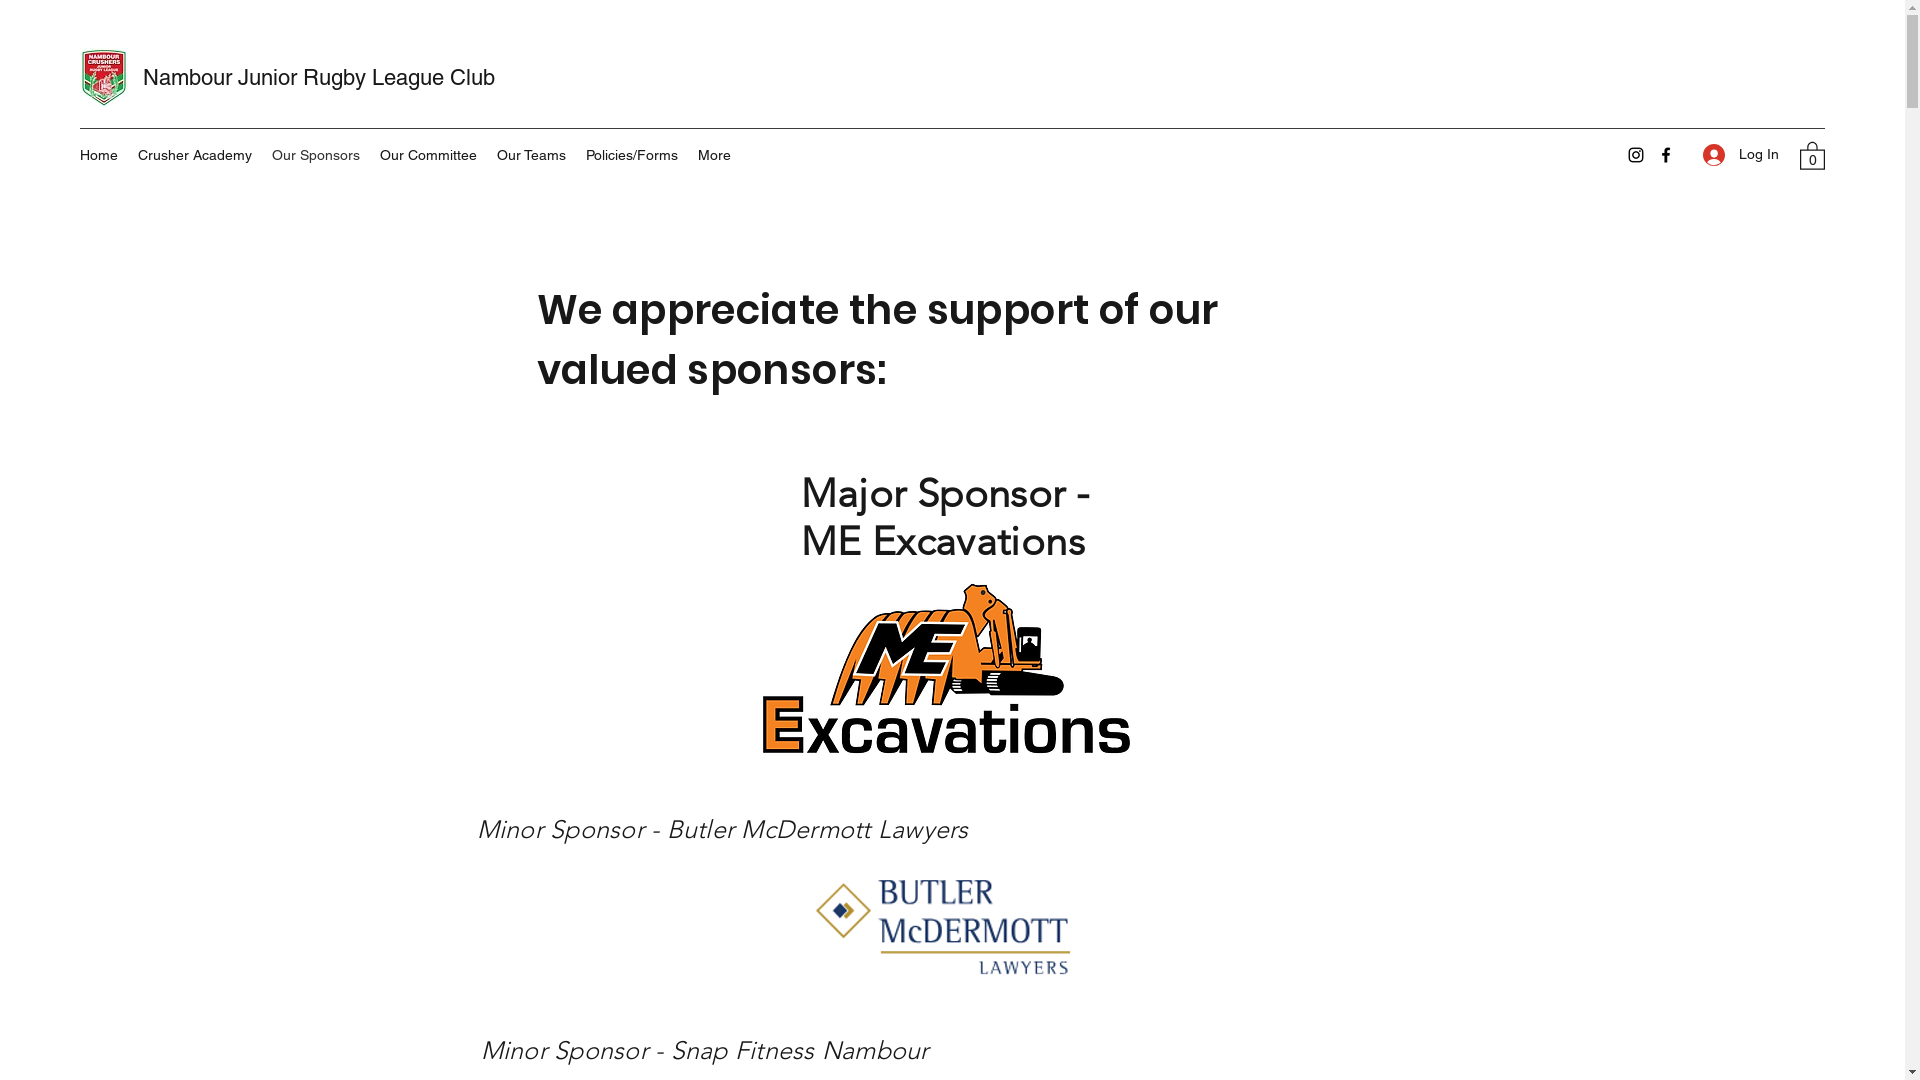  What do you see at coordinates (316, 155) in the screenshot?
I see `Our Sponsors` at bounding box center [316, 155].